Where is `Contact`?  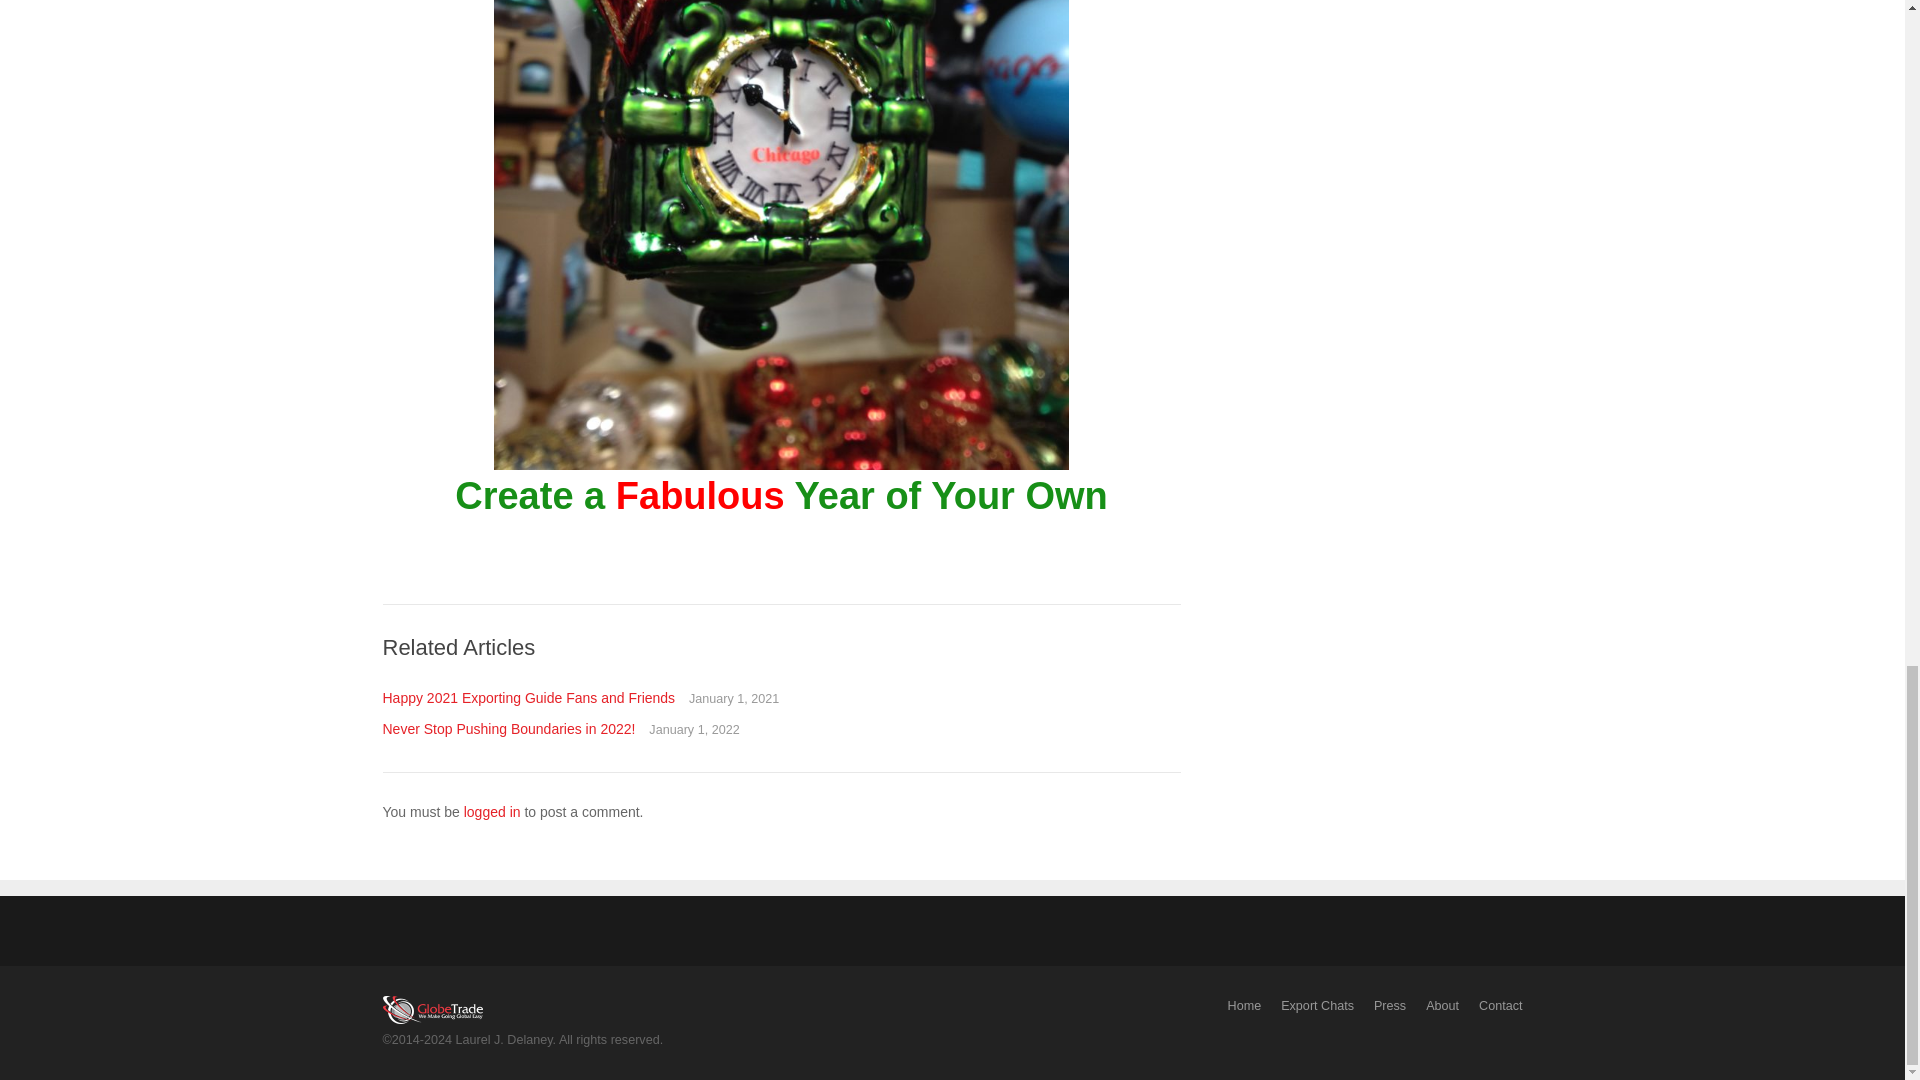
Contact is located at coordinates (1500, 1006).